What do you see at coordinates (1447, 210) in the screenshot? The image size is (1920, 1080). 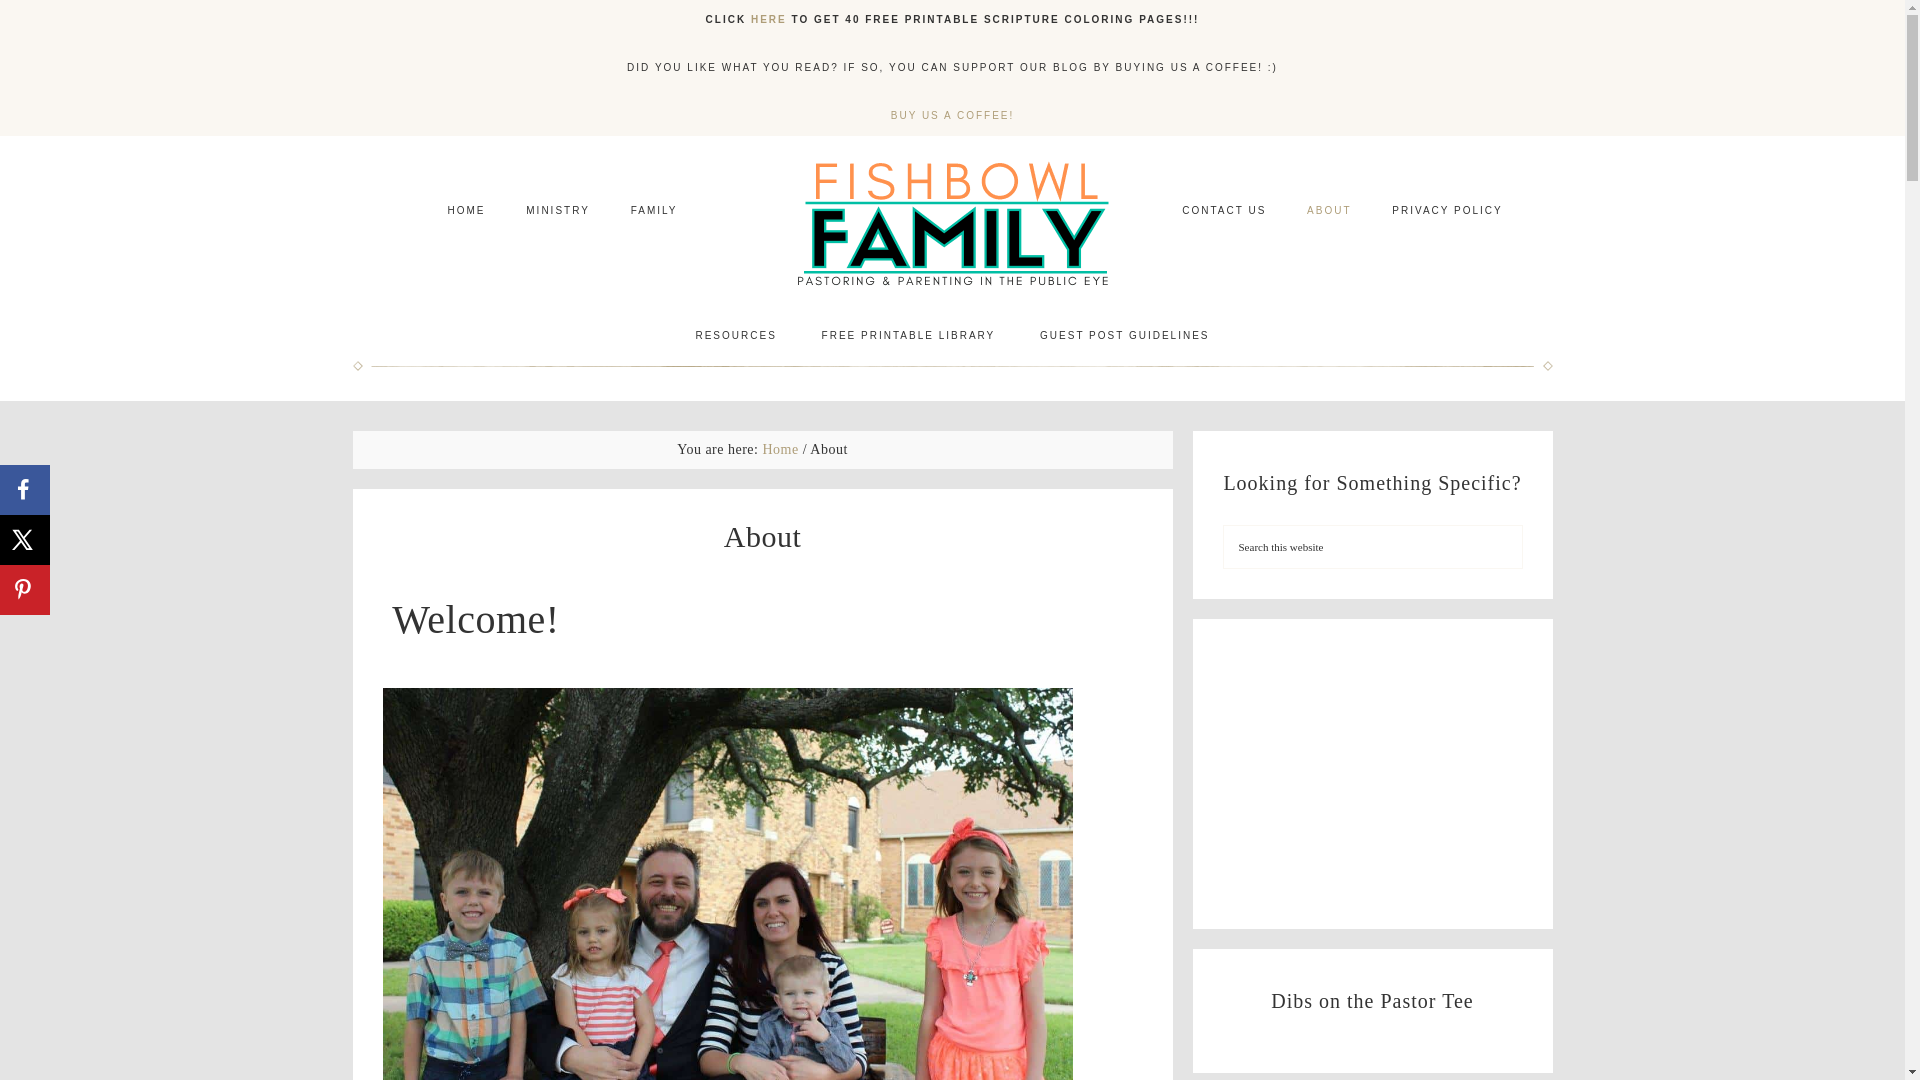 I see `PRIVACY POLICY` at bounding box center [1447, 210].